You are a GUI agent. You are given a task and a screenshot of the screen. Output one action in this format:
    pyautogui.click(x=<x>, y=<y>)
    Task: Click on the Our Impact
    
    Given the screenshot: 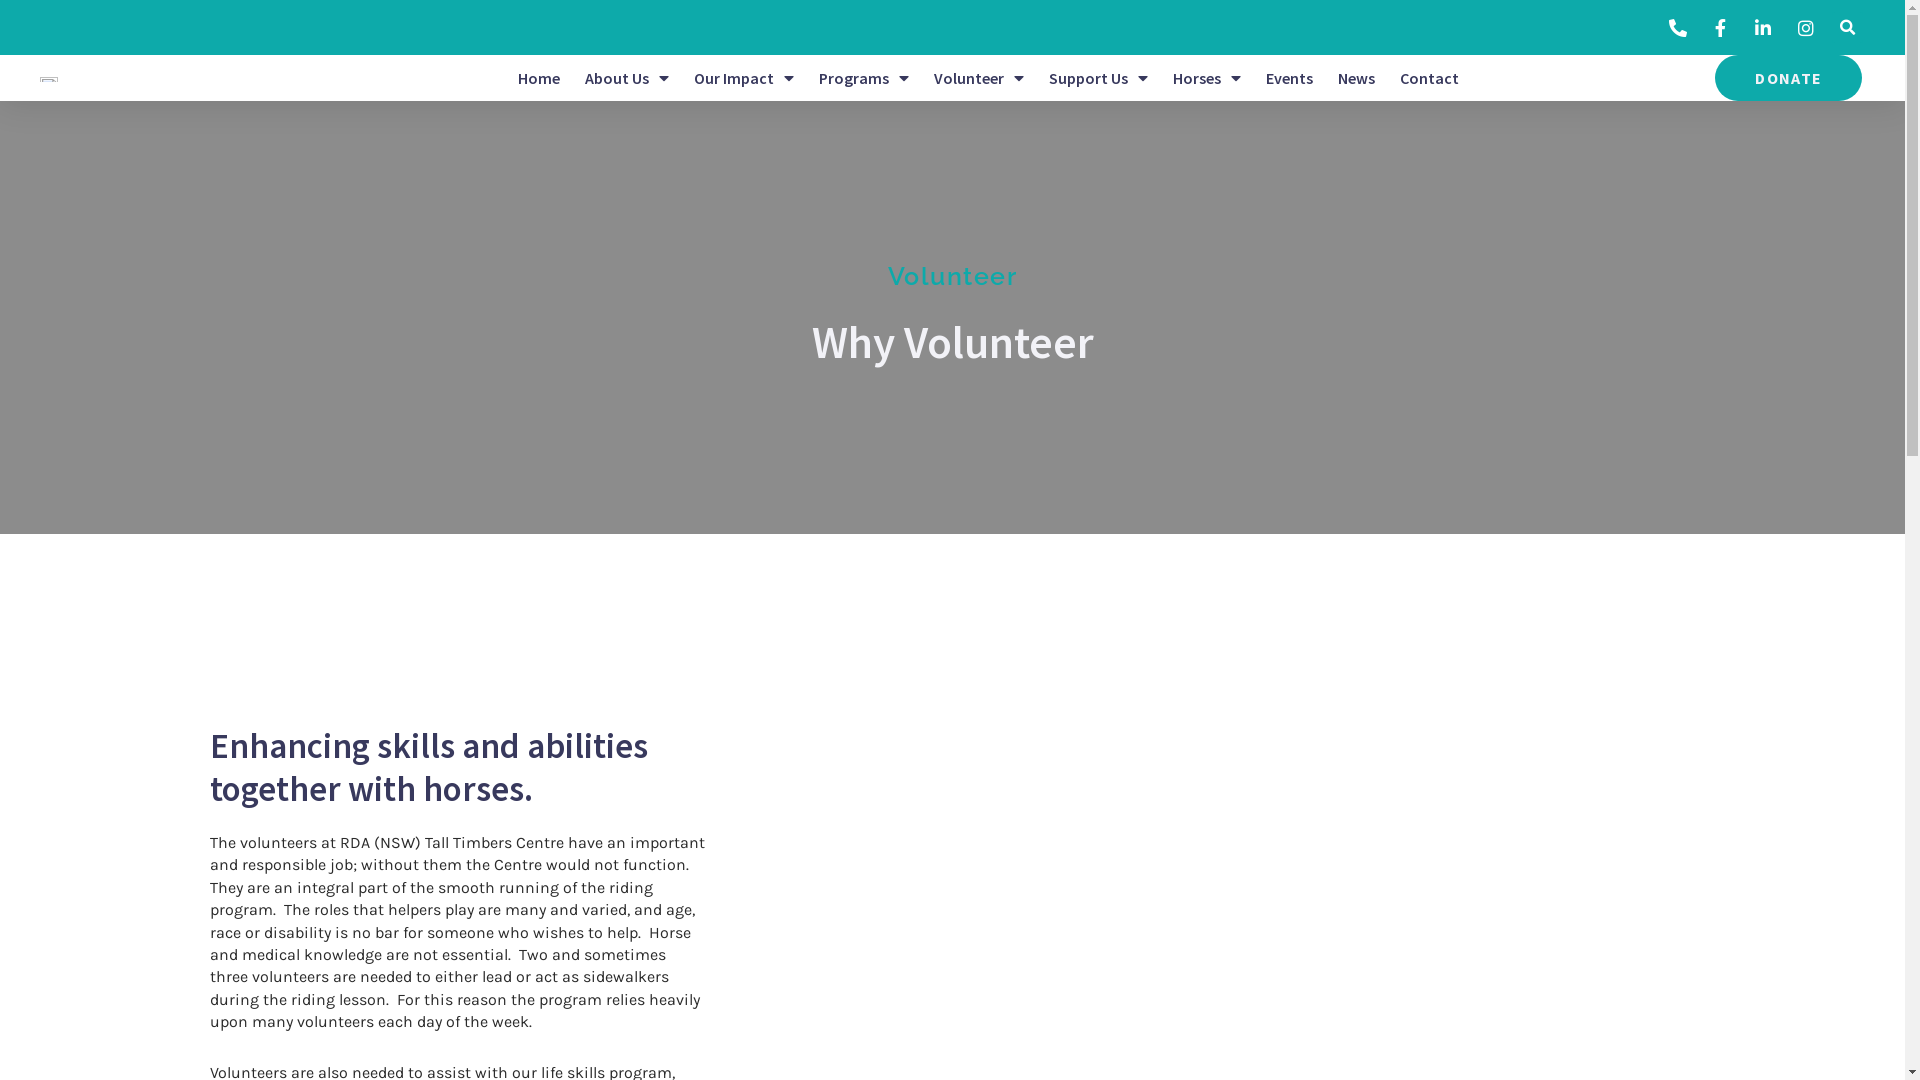 What is the action you would take?
    pyautogui.click(x=744, y=78)
    